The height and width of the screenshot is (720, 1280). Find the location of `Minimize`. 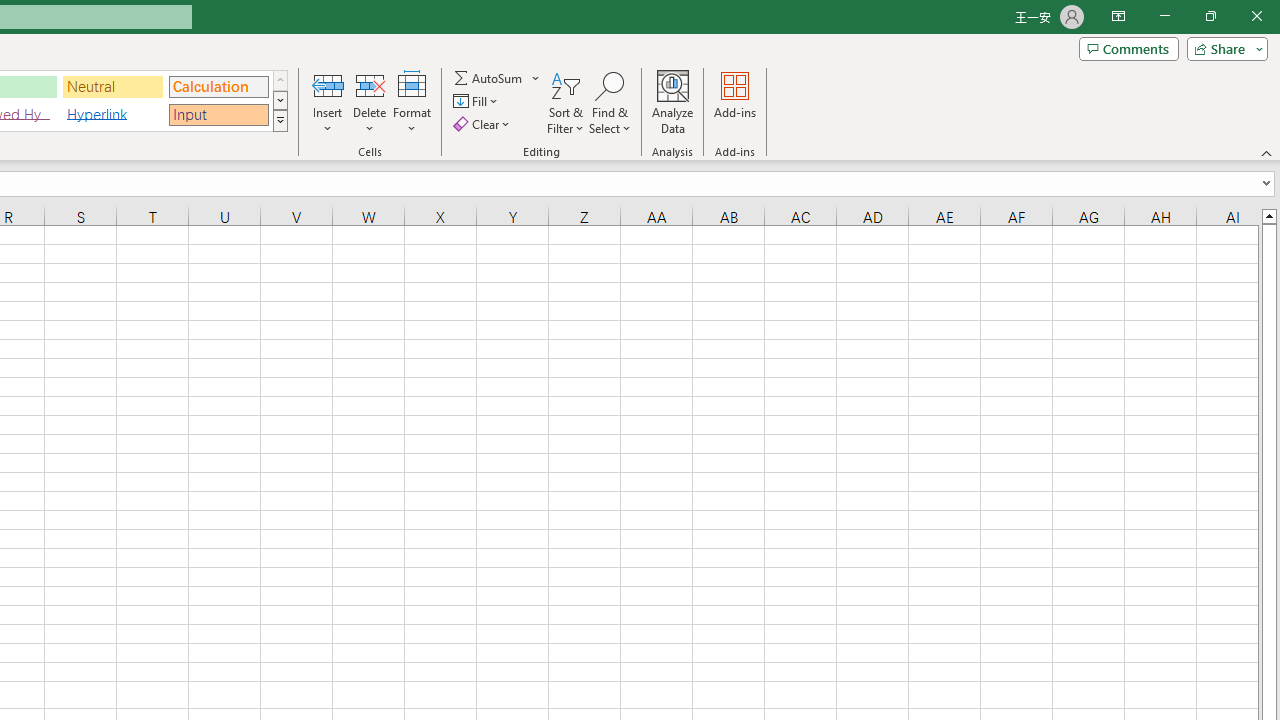

Minimize is located at coordinates (1164, 16).